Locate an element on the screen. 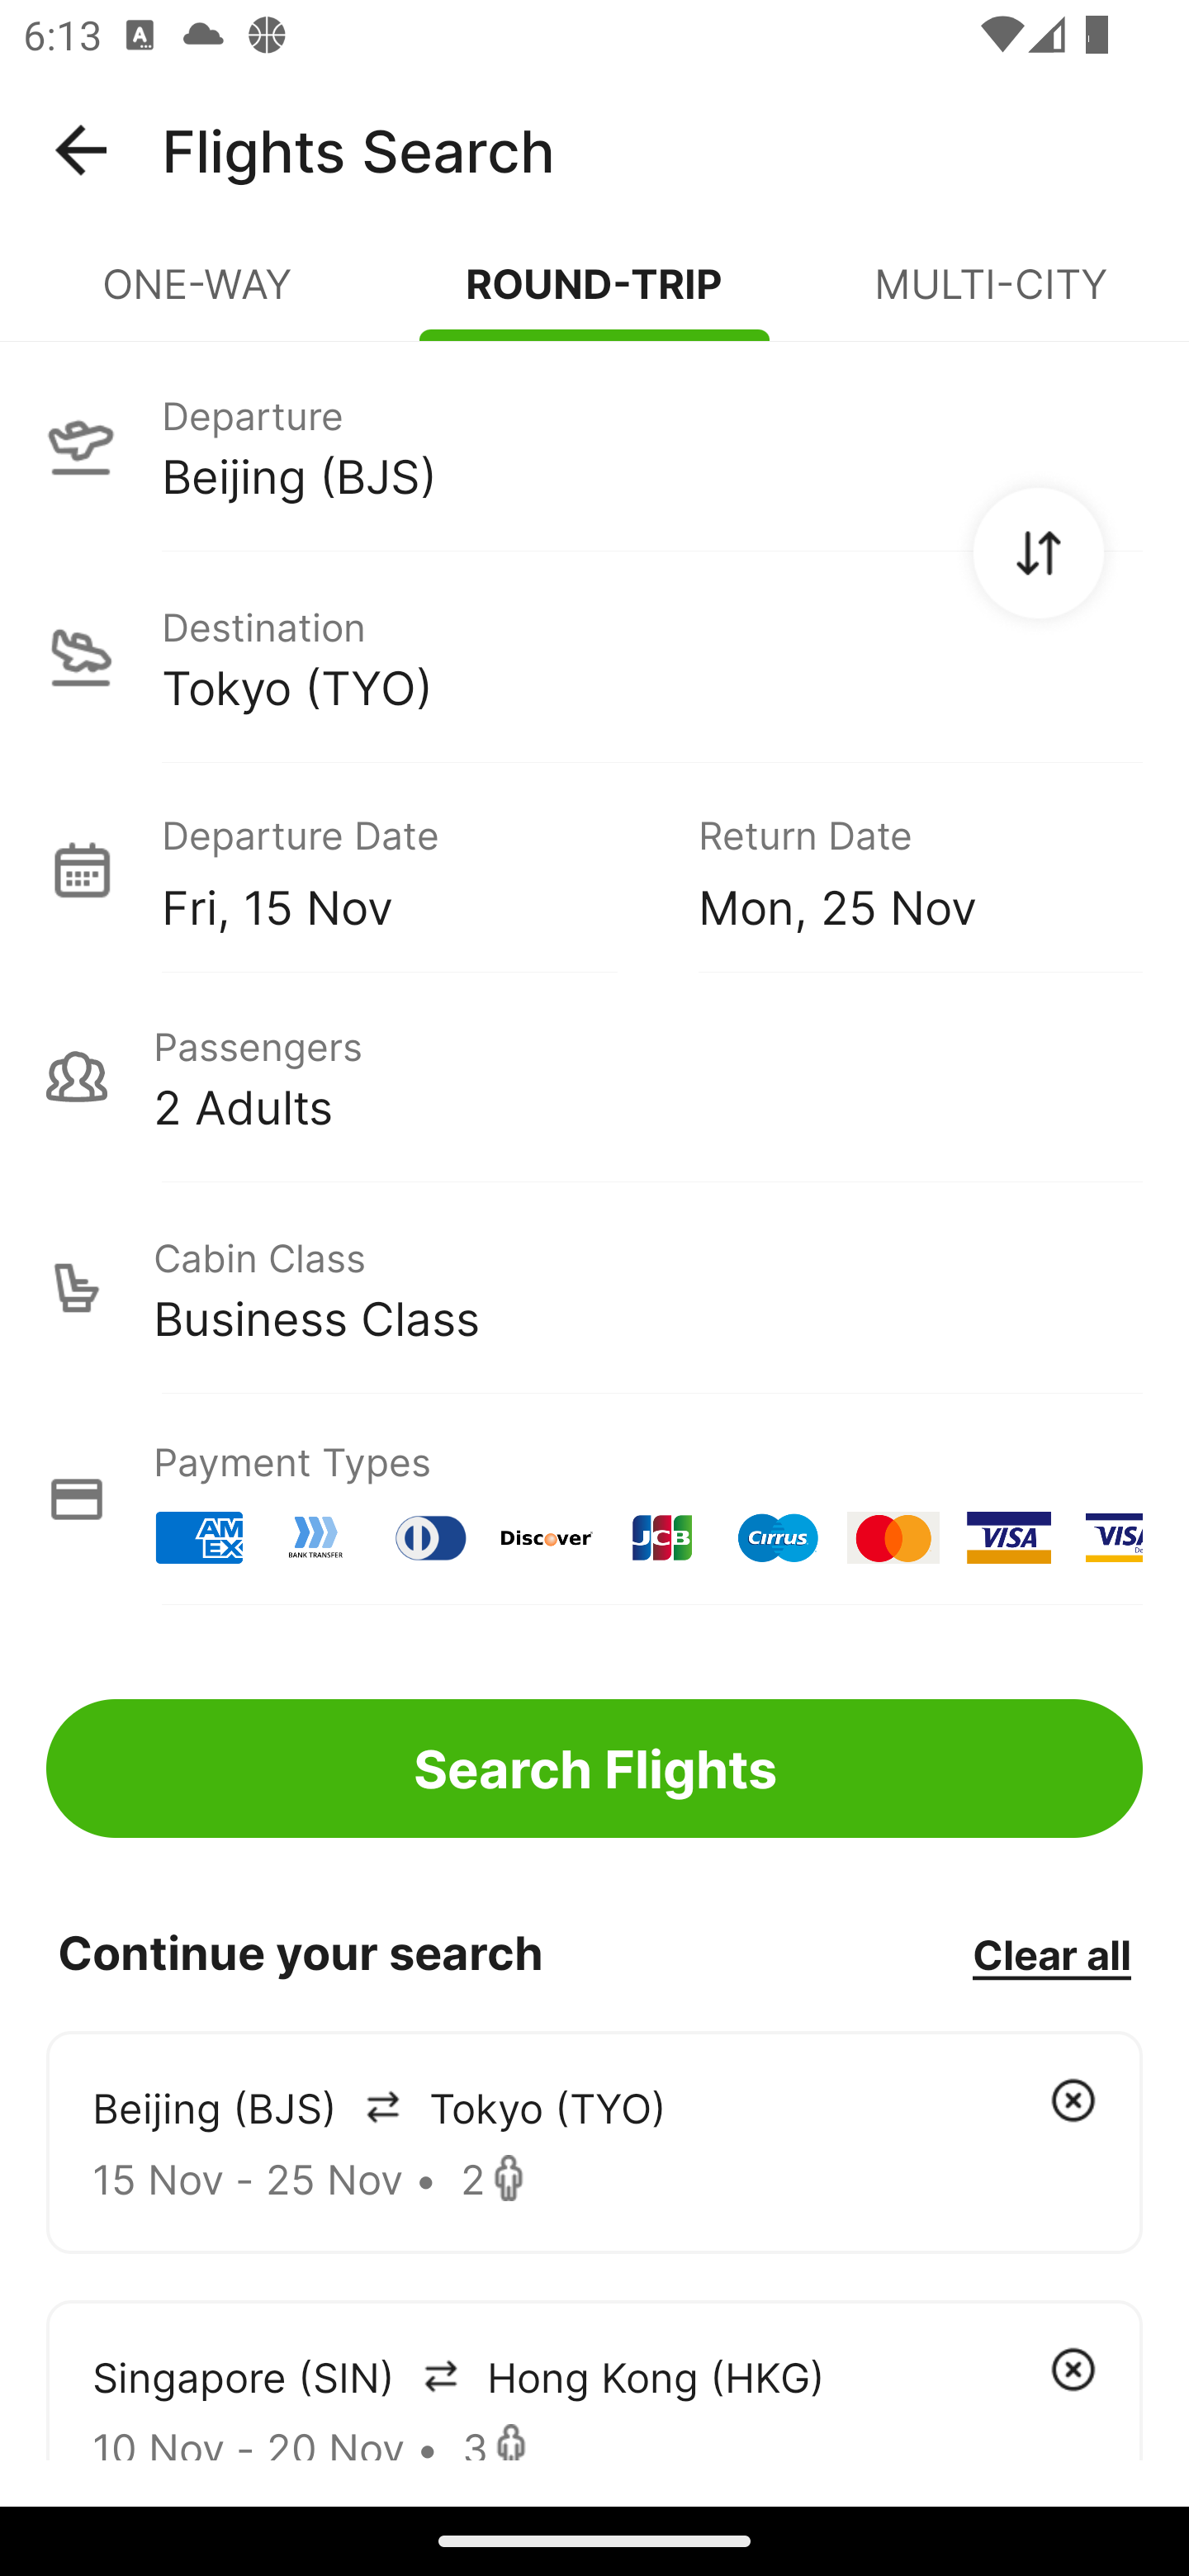 This screenshot has height=2576, width=1189. Clear all is located at coordinates (1051, 1953).